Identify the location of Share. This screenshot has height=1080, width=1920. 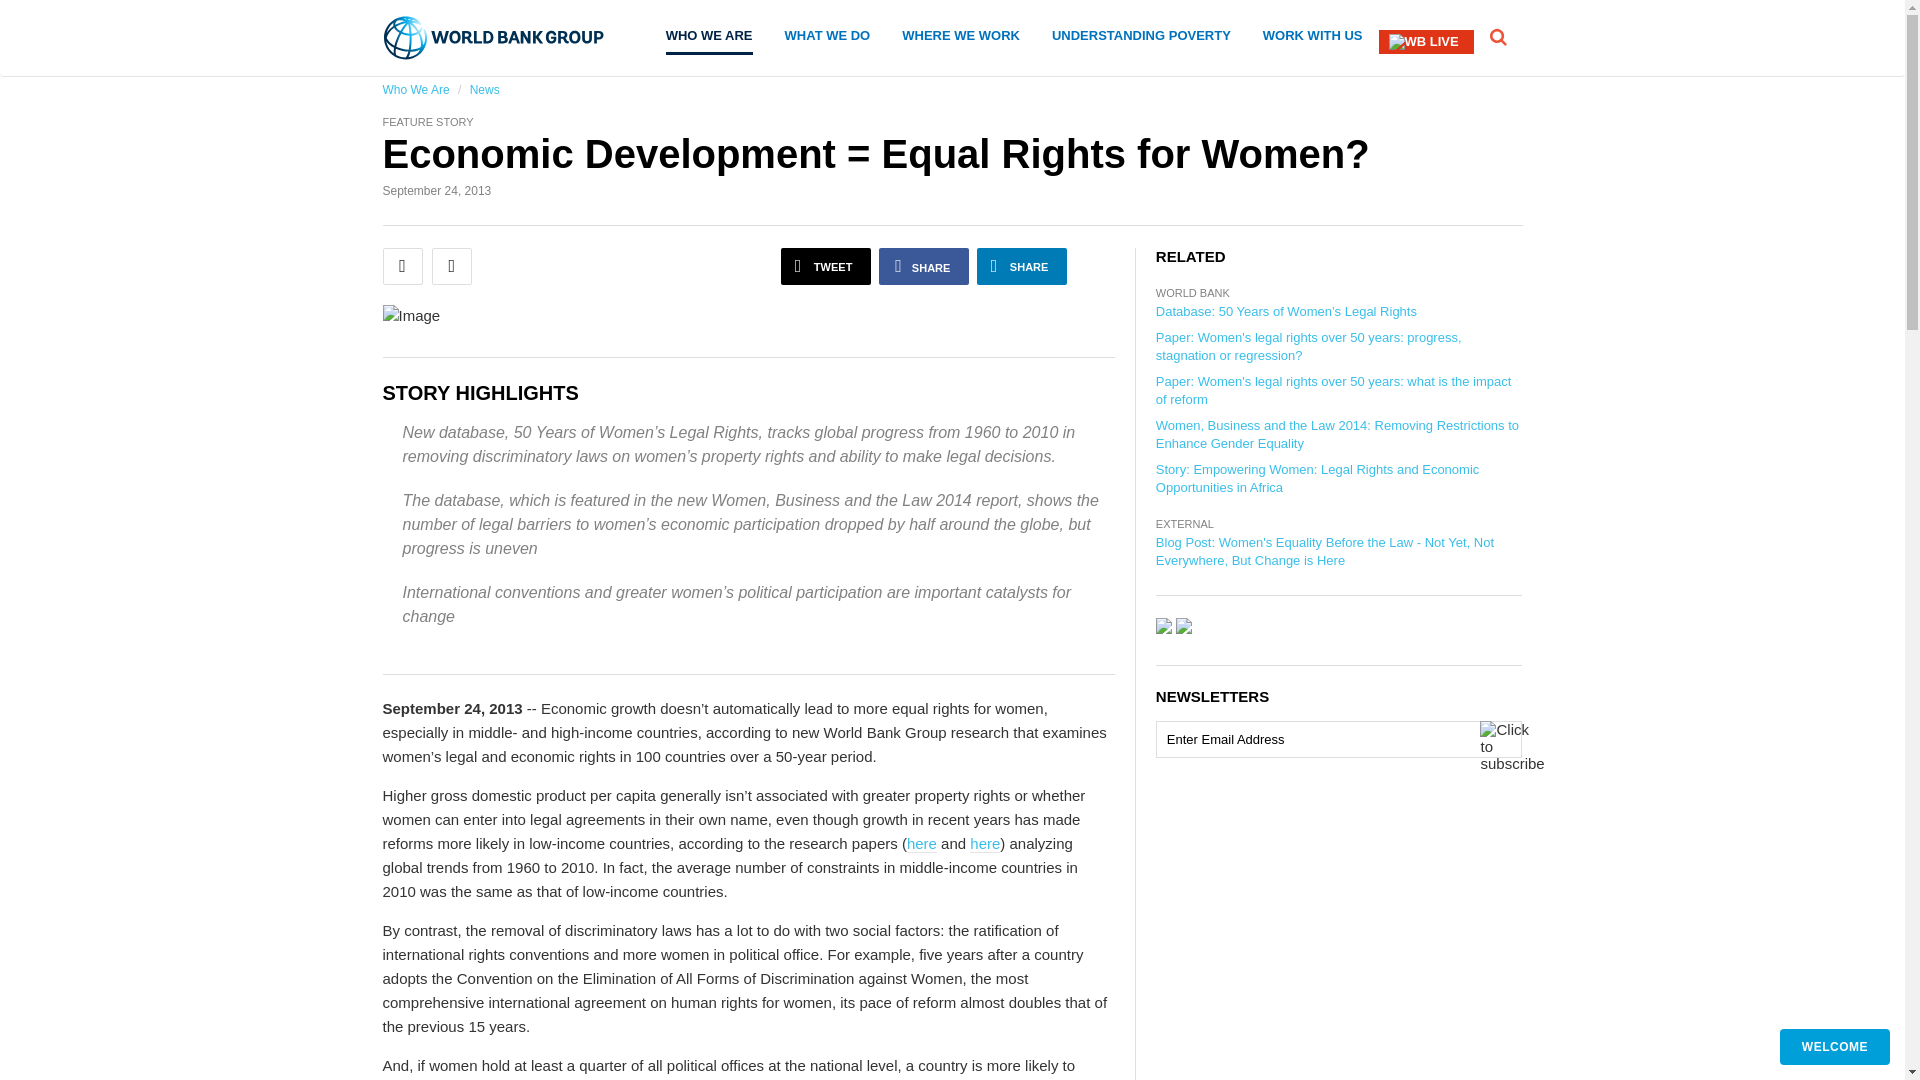
(1022, 266).